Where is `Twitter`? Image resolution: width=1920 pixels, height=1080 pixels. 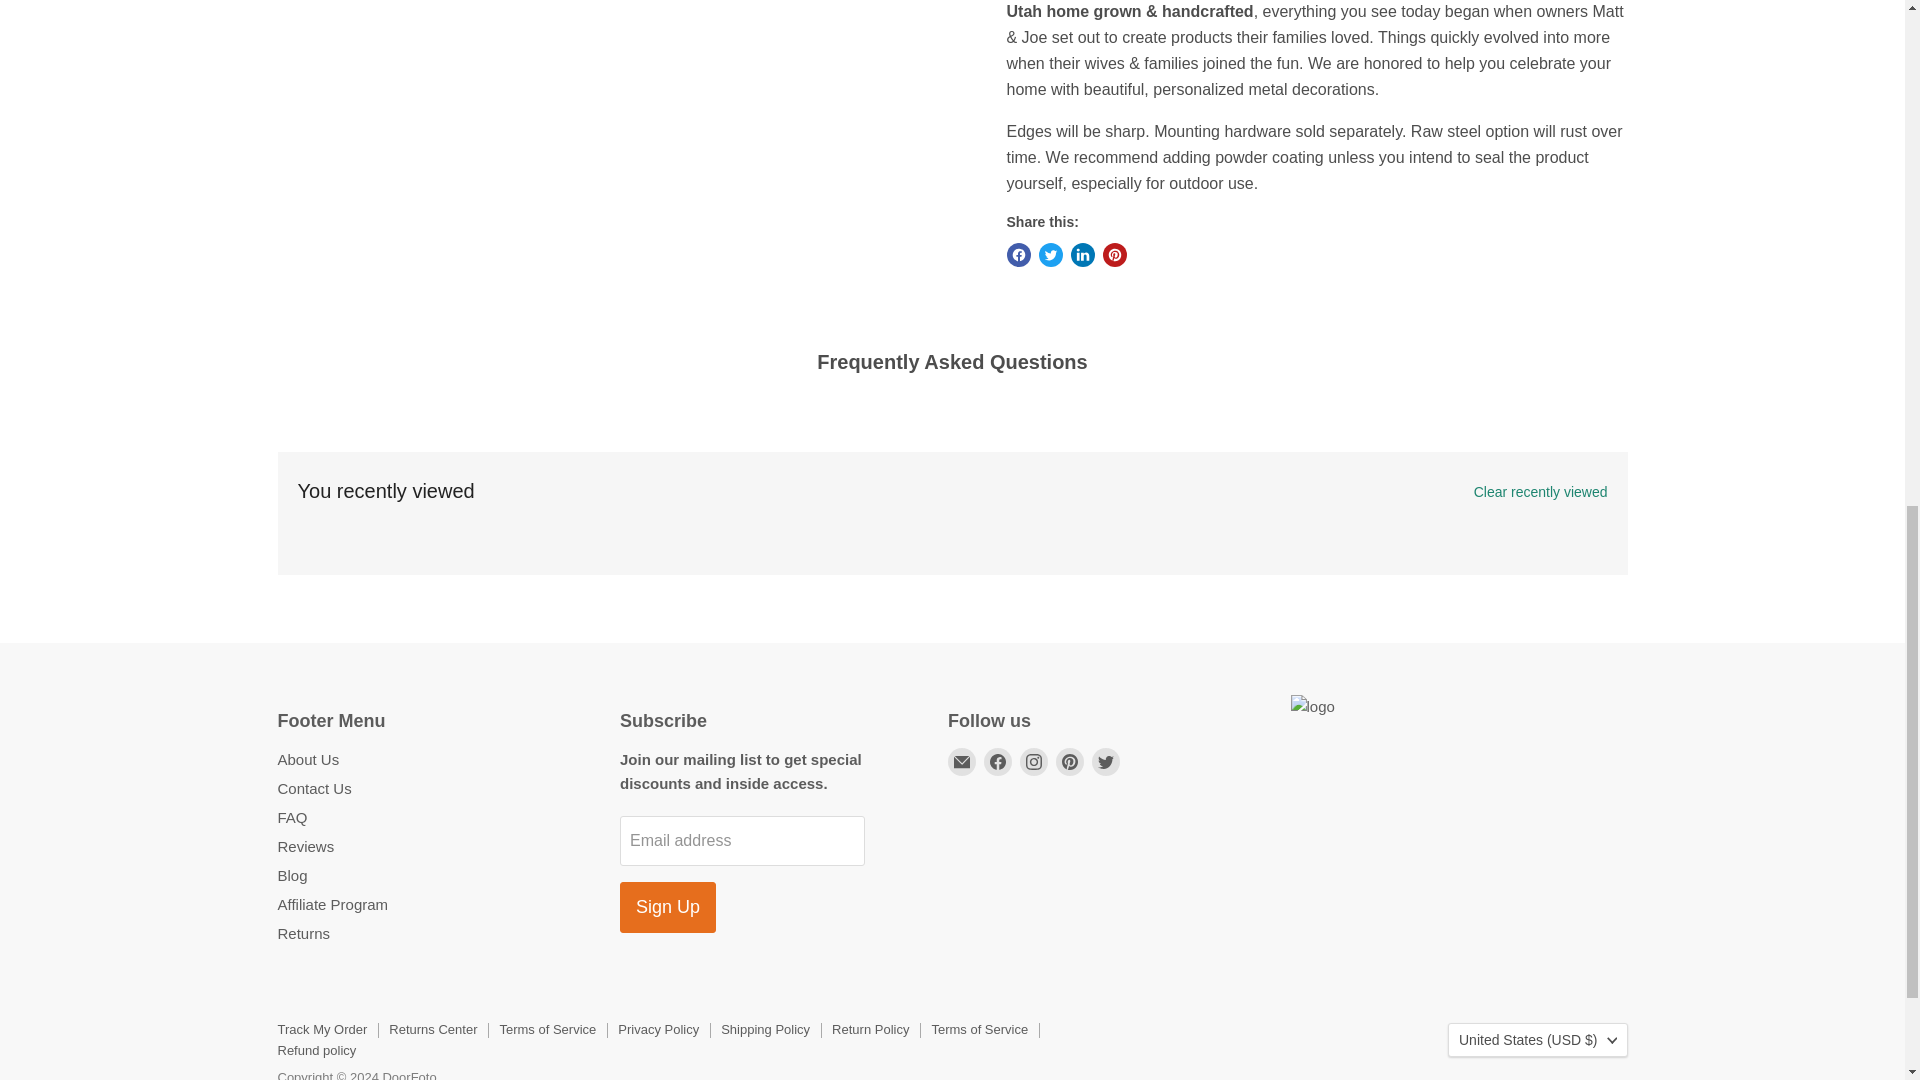
Twitter is located at coordinates (1106, 762).